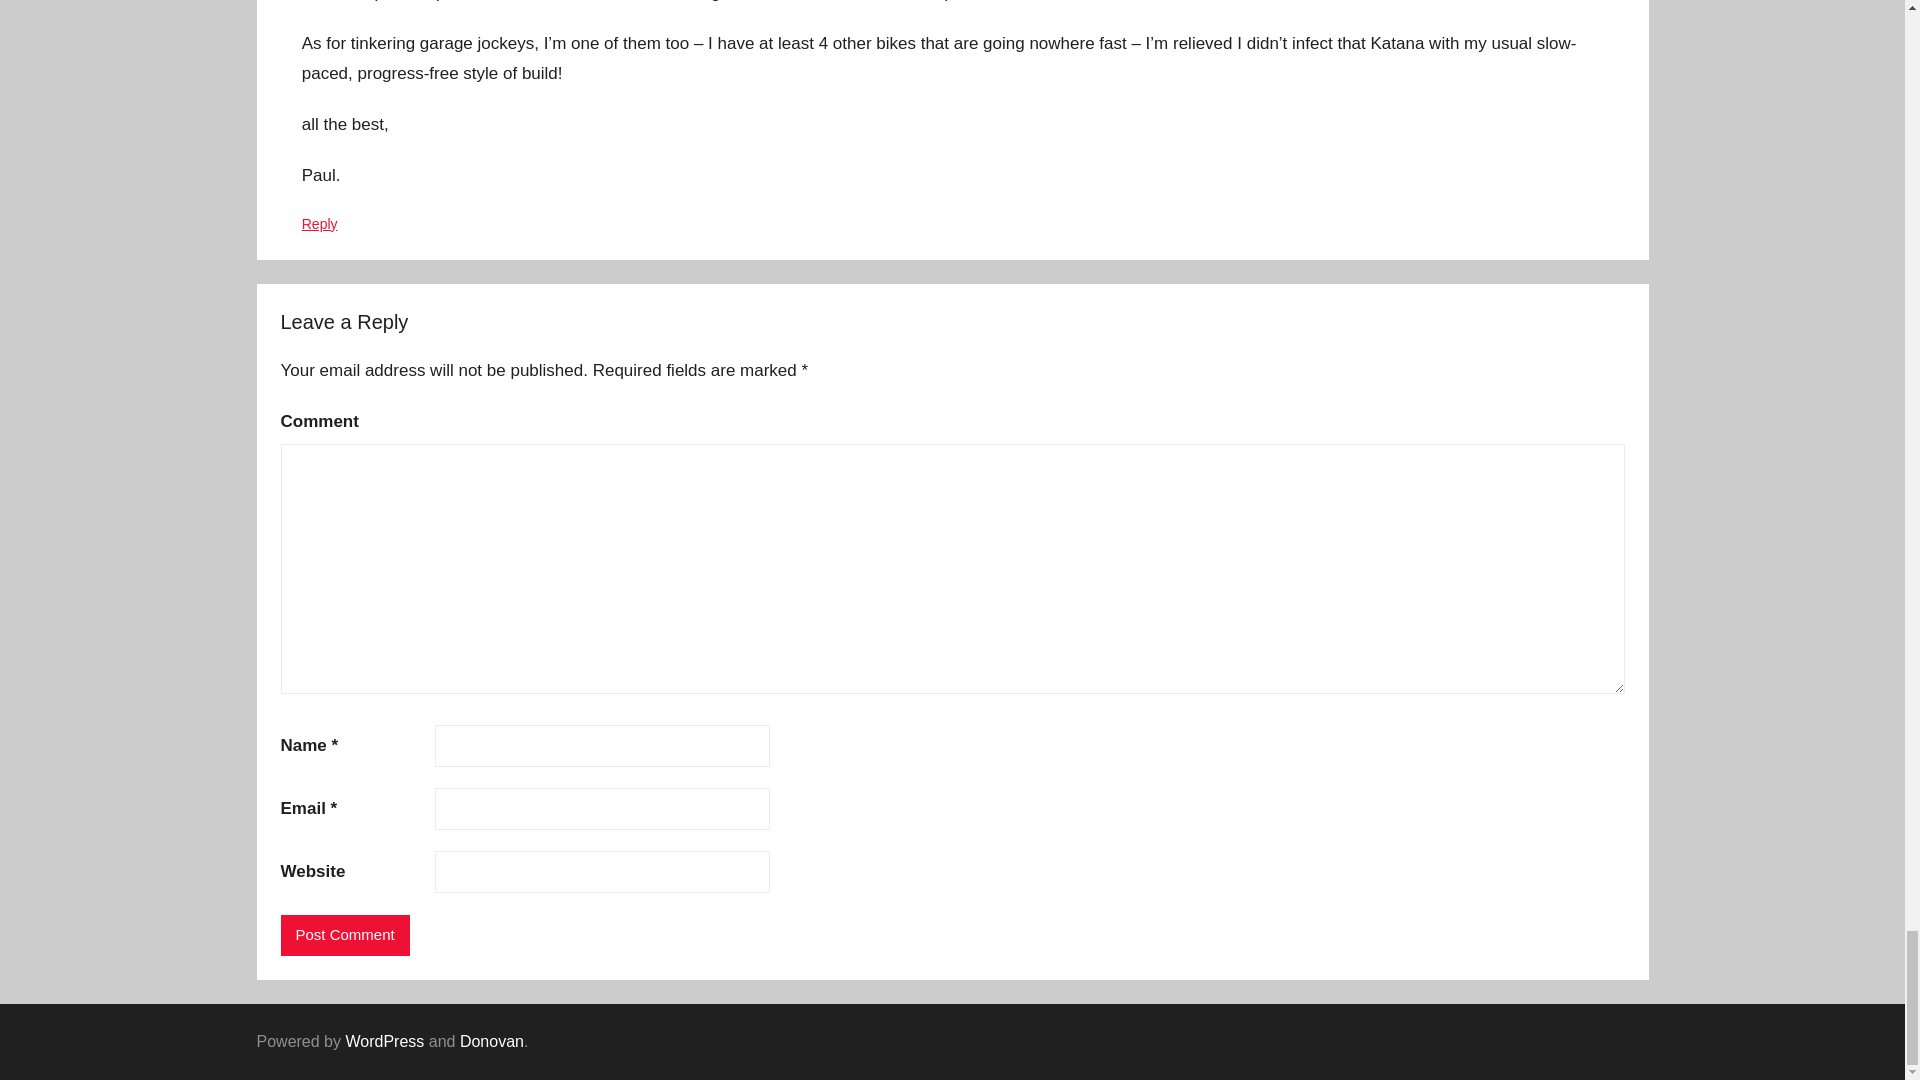 Image resolution: width=1920 pixels, height=1080 pixels. I want to click on Post Comment, so click(344, 934).